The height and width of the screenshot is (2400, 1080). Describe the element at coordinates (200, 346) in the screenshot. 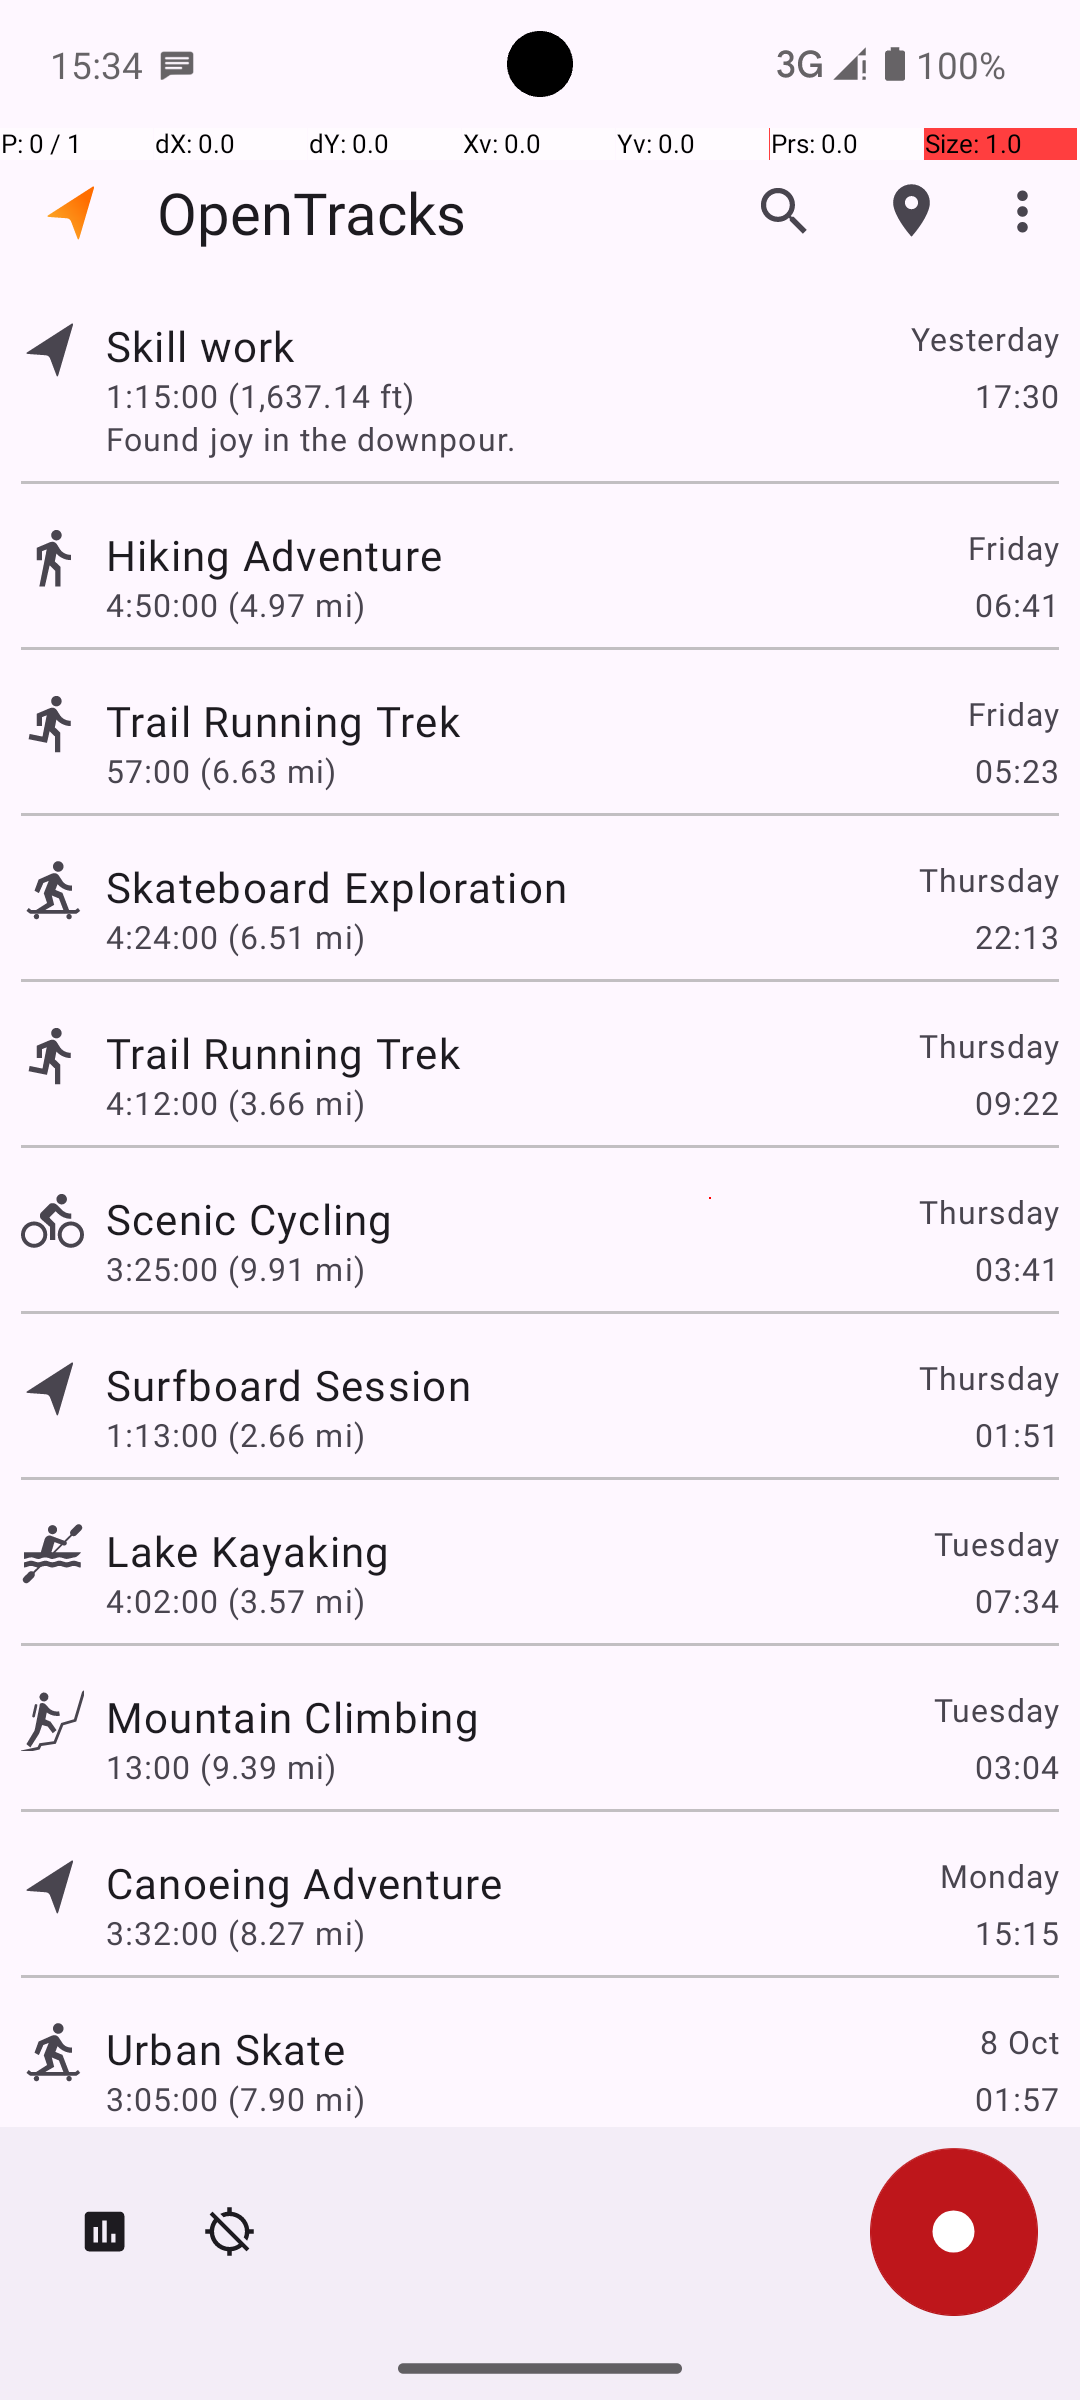

I see `Skill work` at that location.